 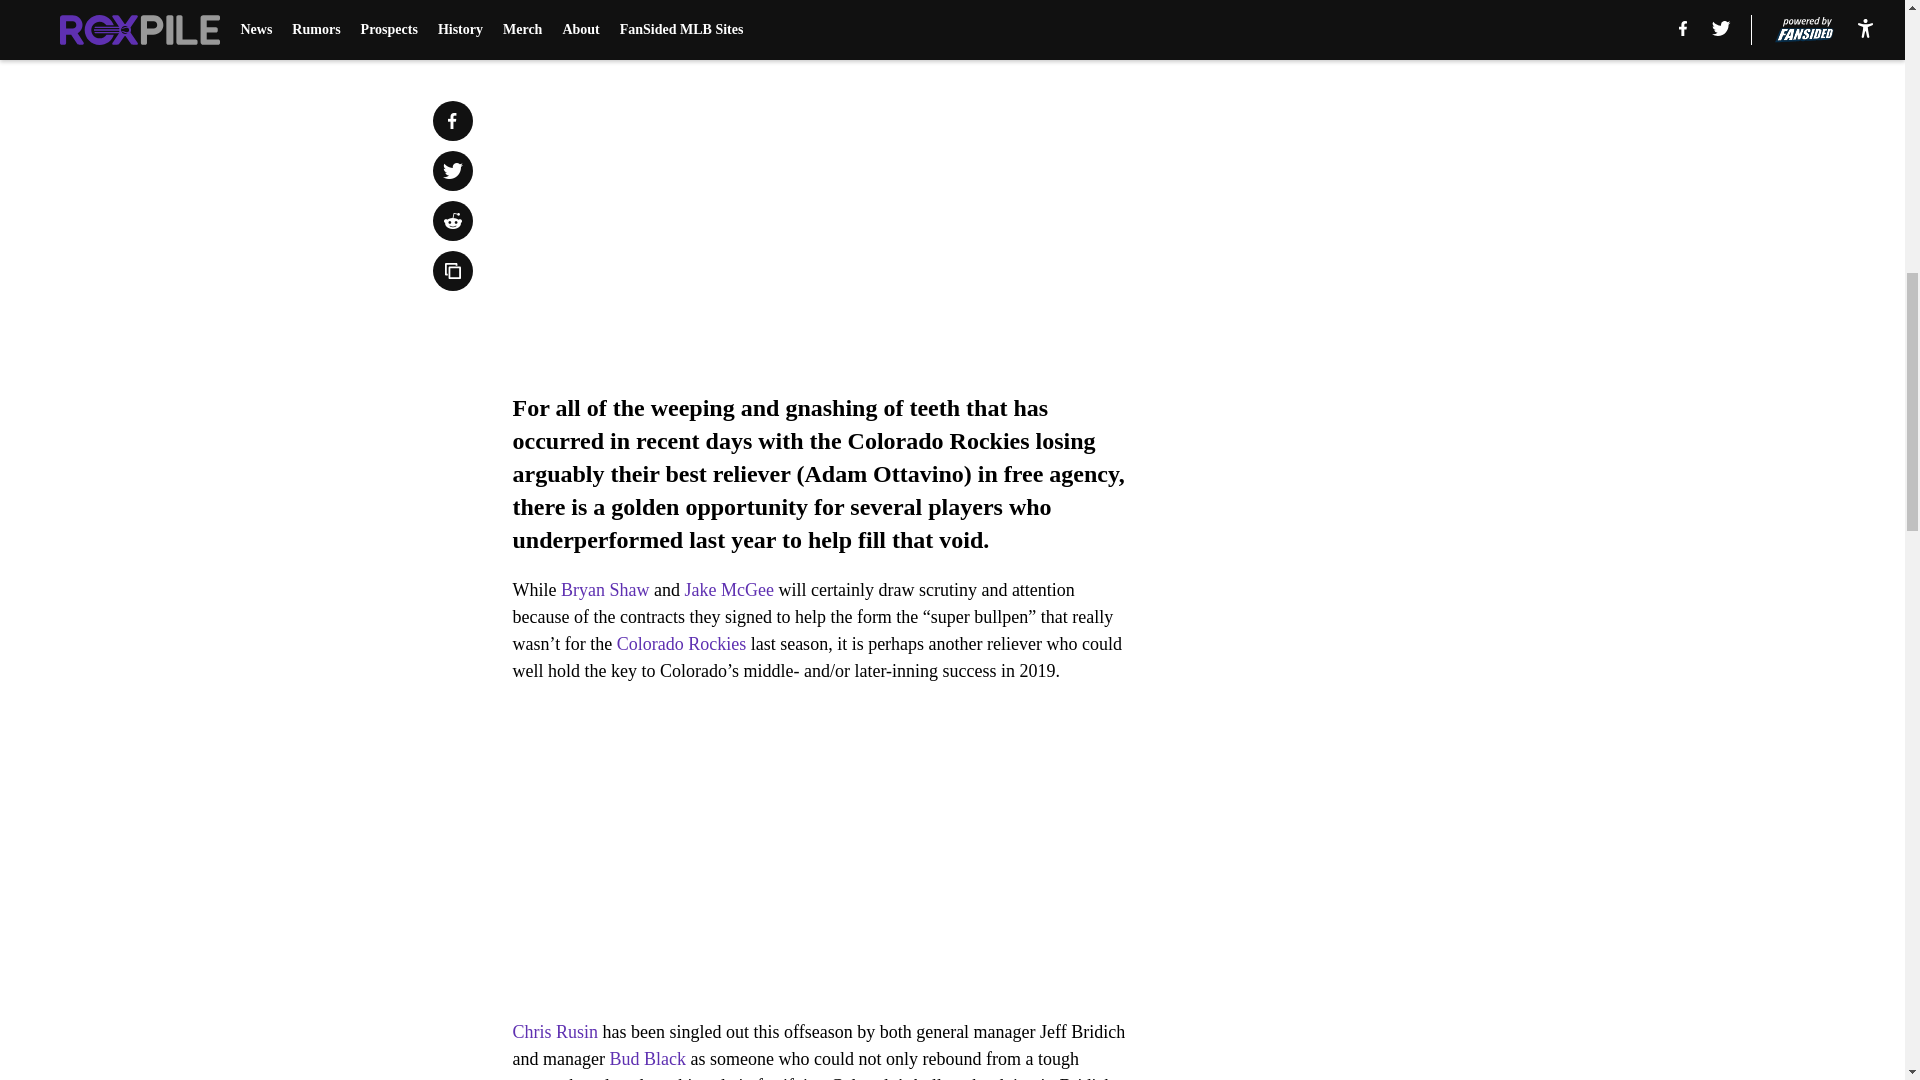 I want to click on Colorado Rockies, so click(x=681, y=644).